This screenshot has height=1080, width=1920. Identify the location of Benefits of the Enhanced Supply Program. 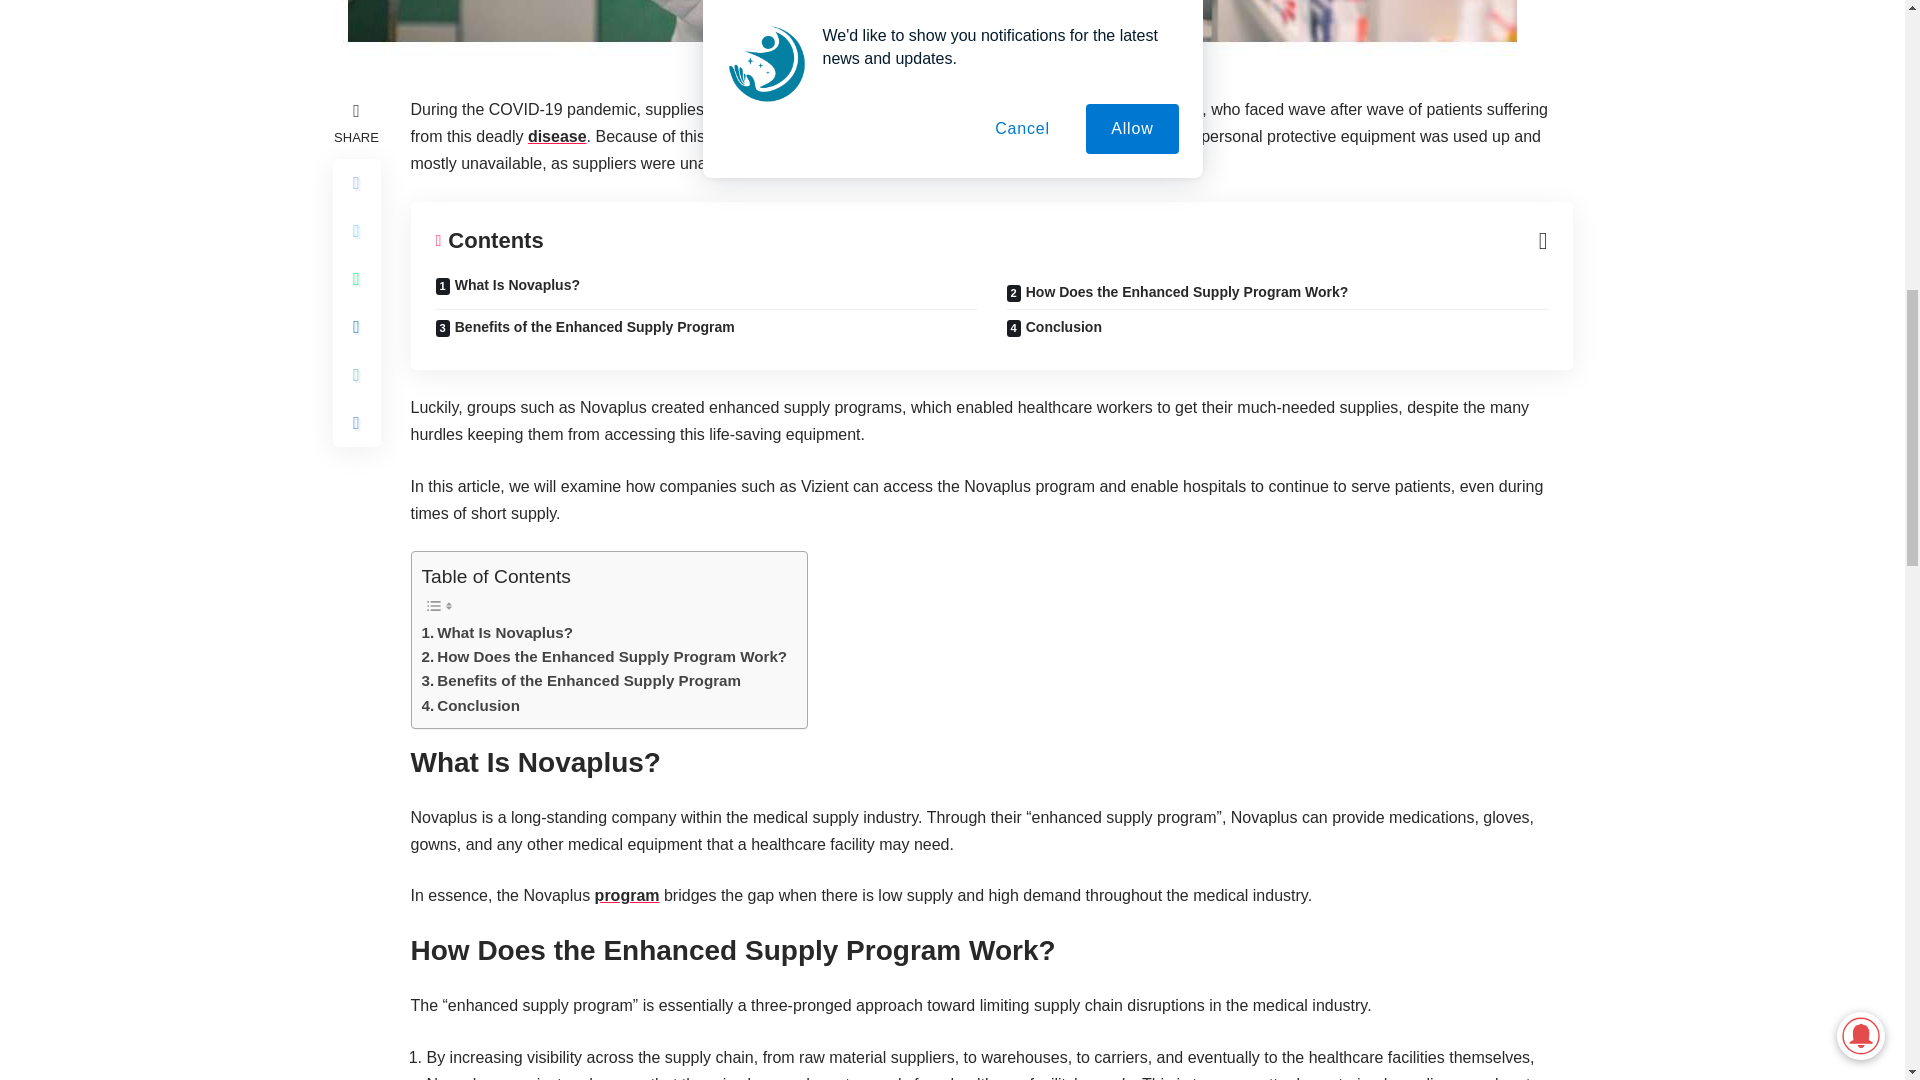
(582, 680).